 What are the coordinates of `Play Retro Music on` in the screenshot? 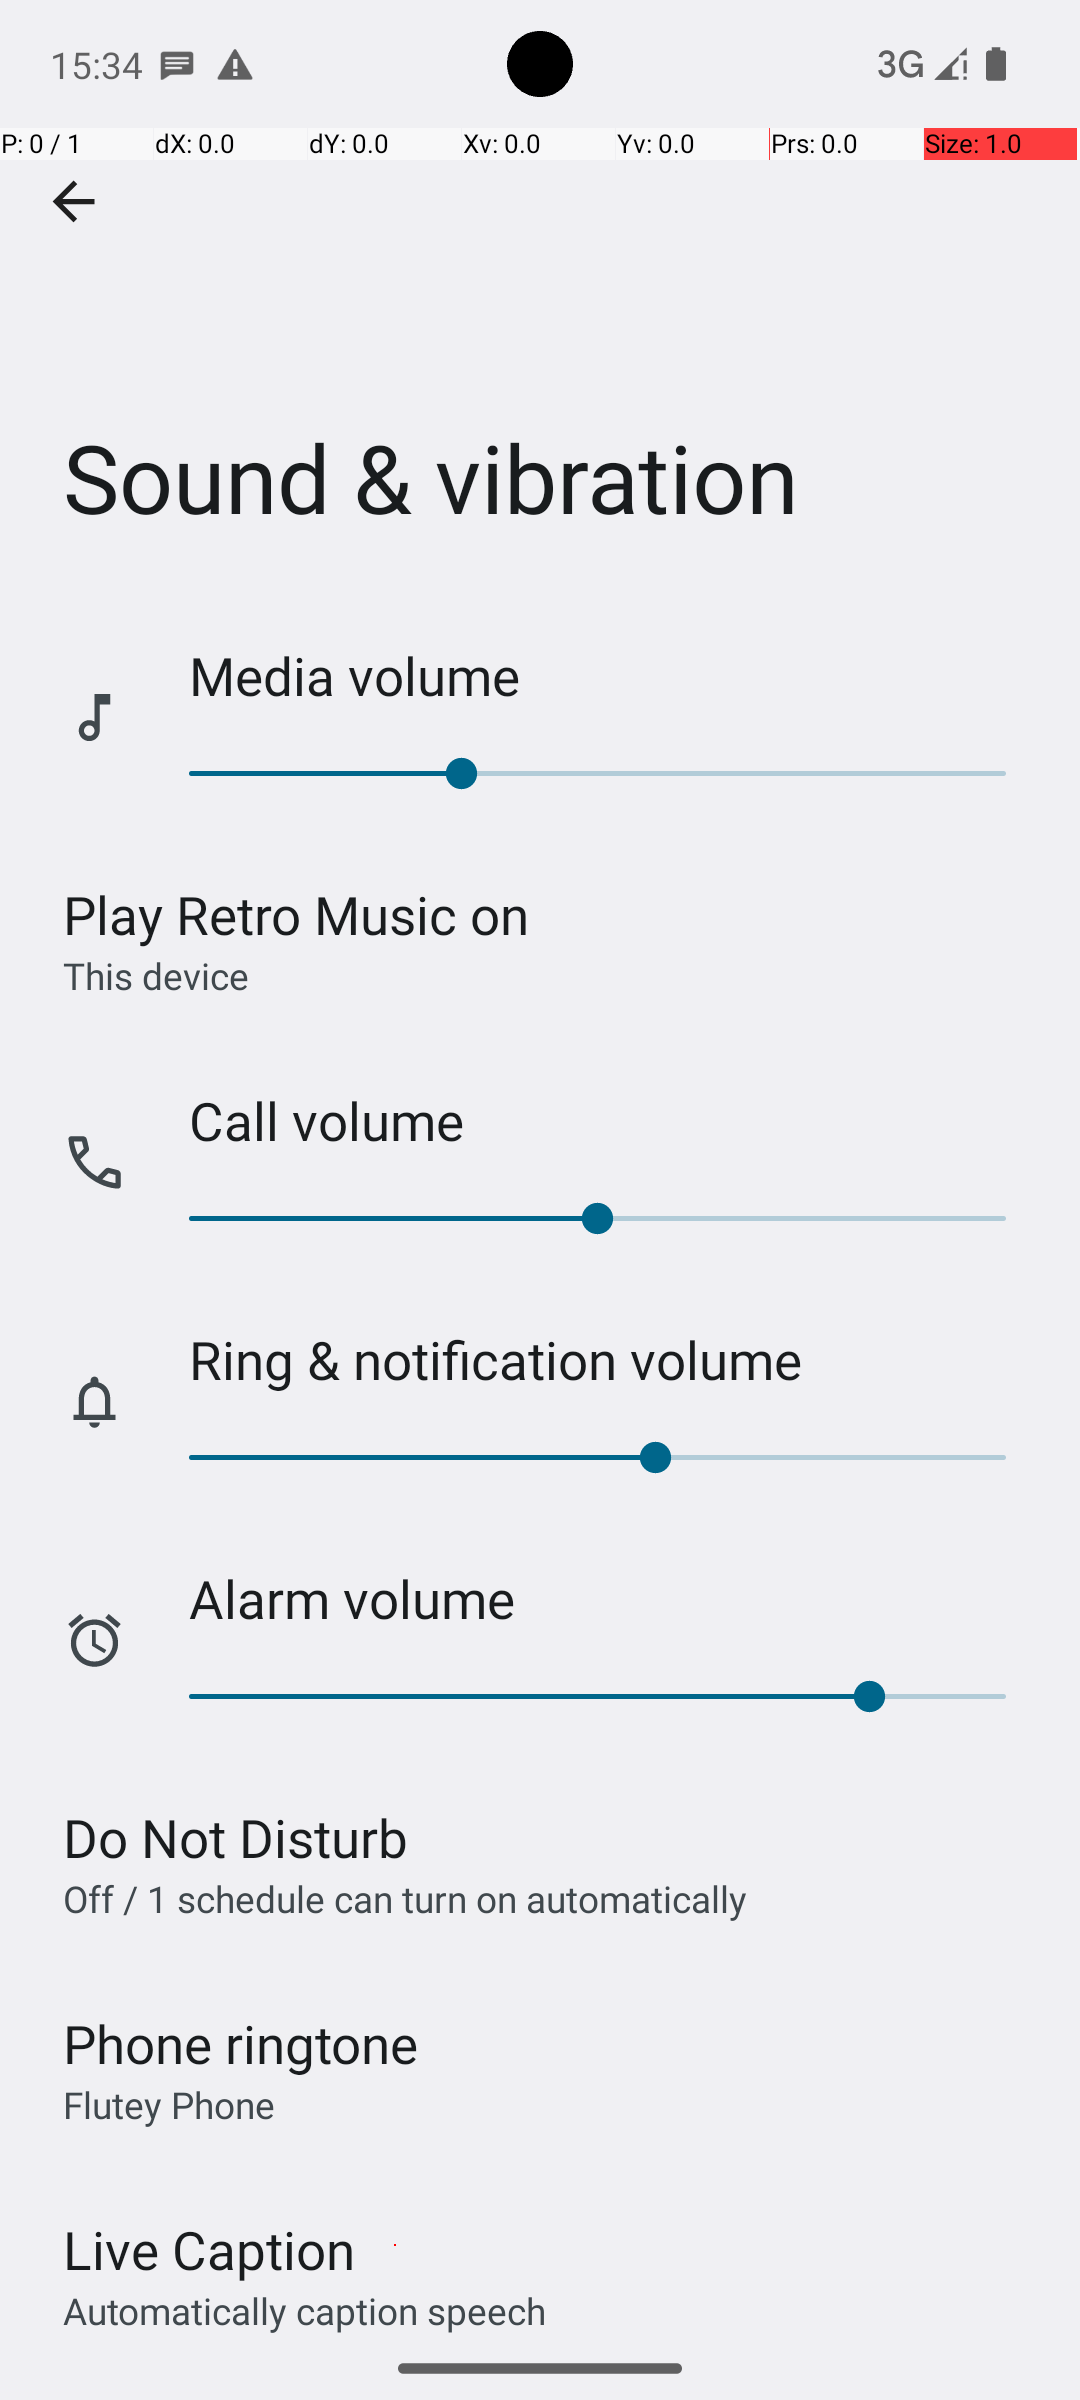 It's located at (296, 914).